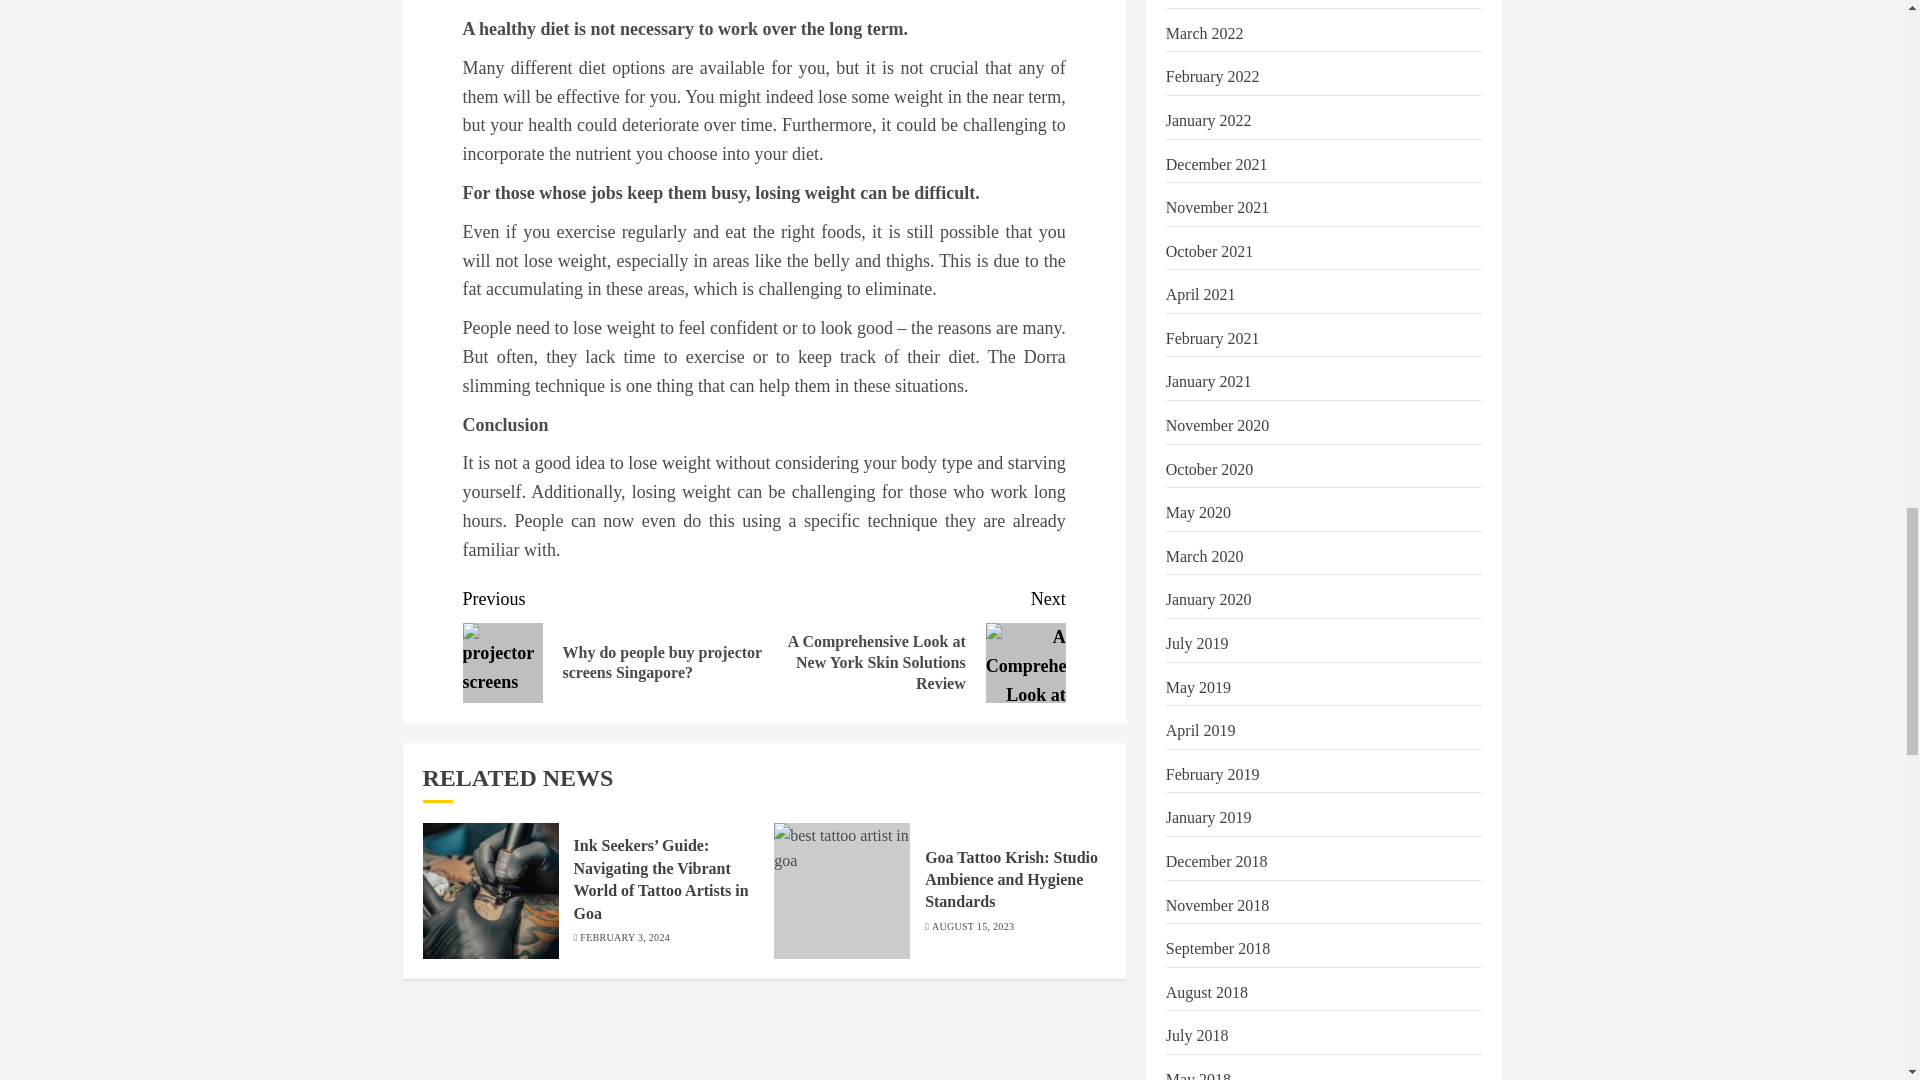  Describe the element at coordinates (972, 927) in the screenshot. I see `AUGUST 15, 2023` at that location.